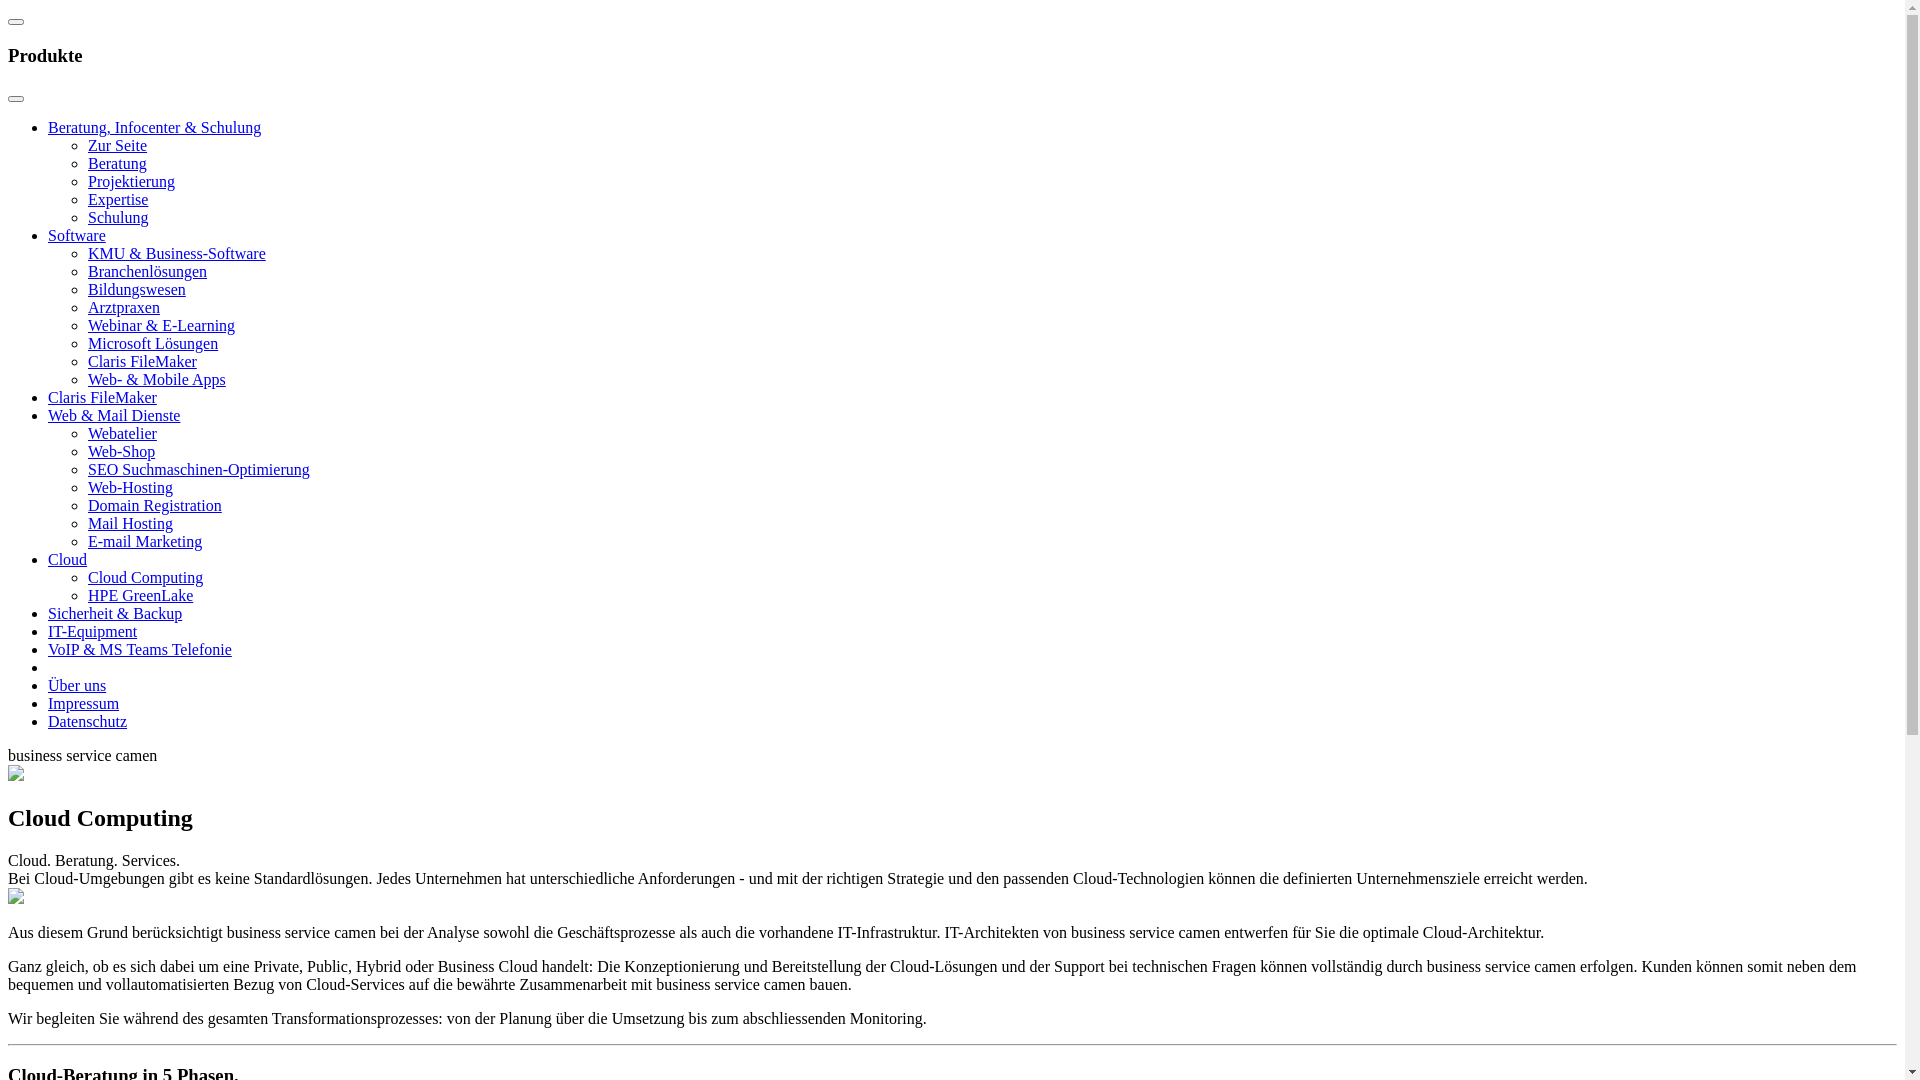 Image resolution: width=1920 pixels, height=1080 pixels. Describe the element at coordinates (88, 722) in the screenshot. I see `Datenschutz` at that location.